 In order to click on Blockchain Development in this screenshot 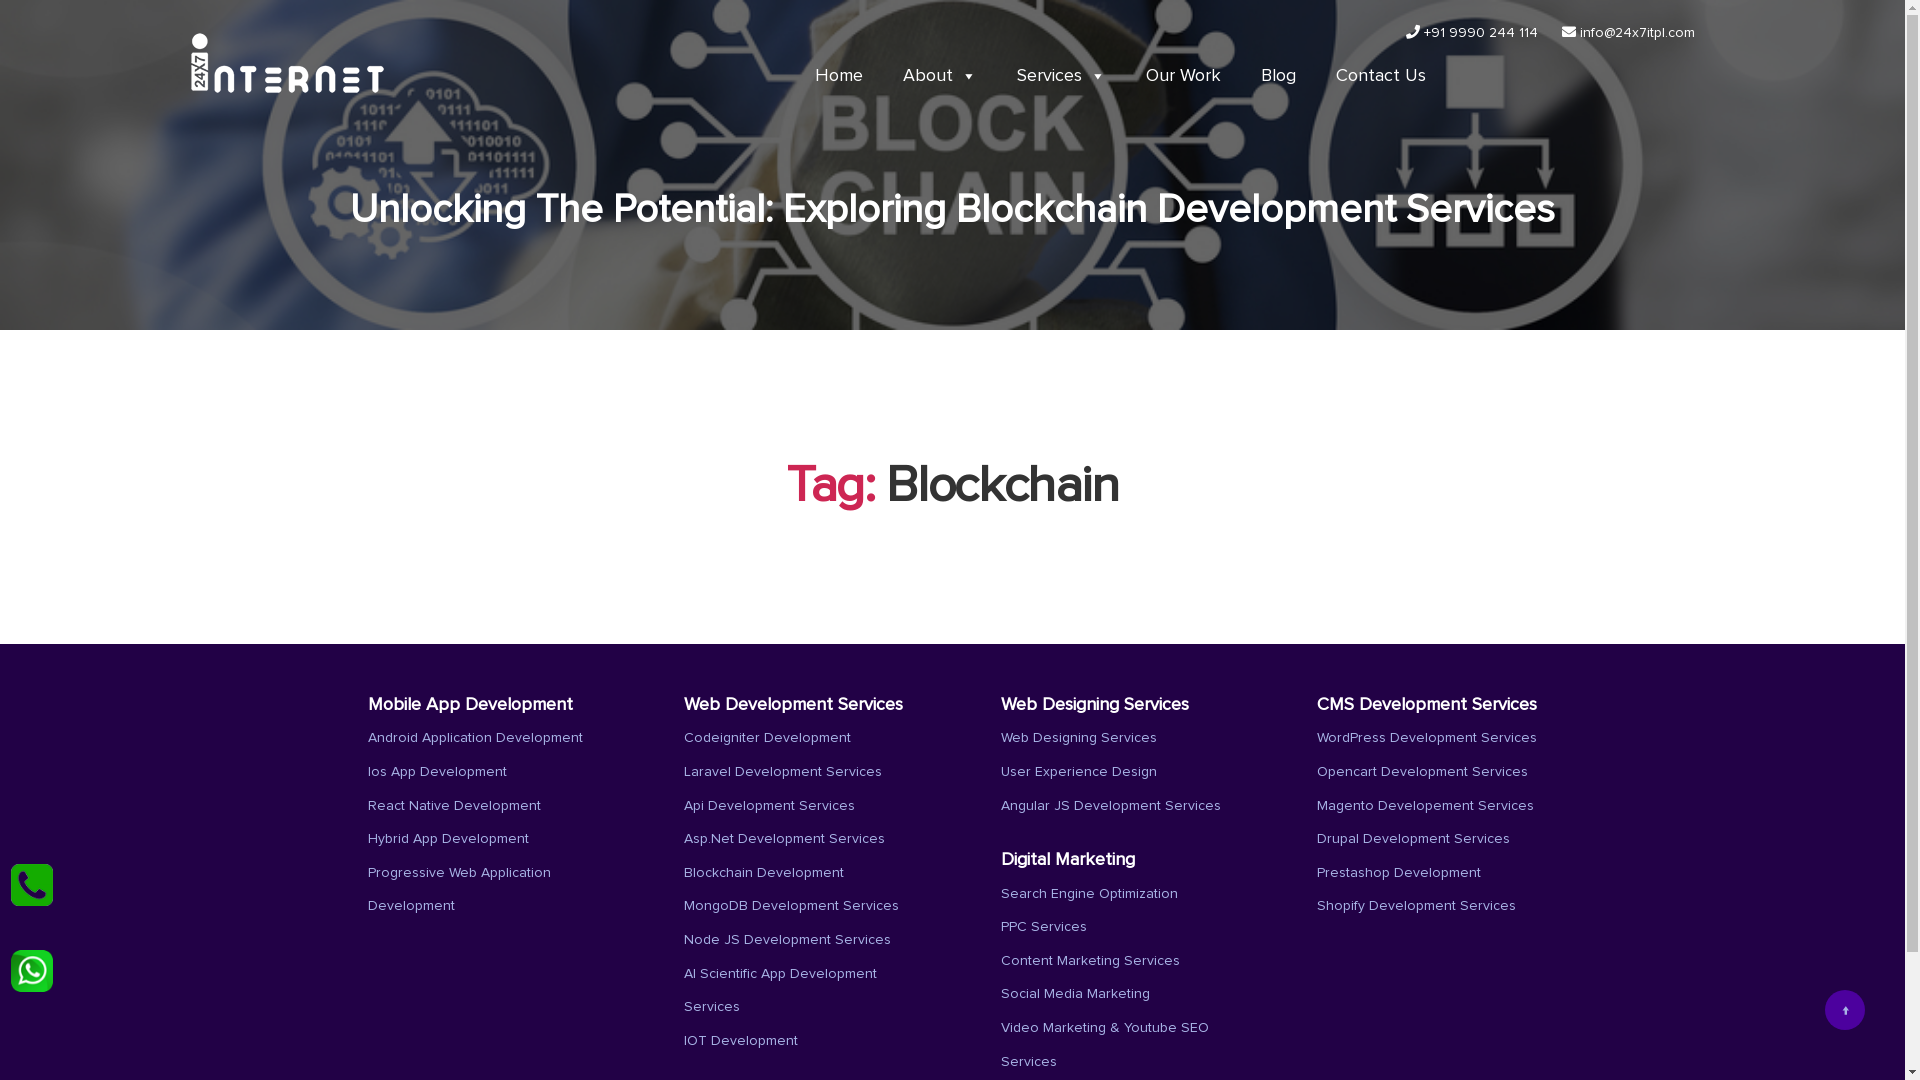, I will do `click(764, 873)`.